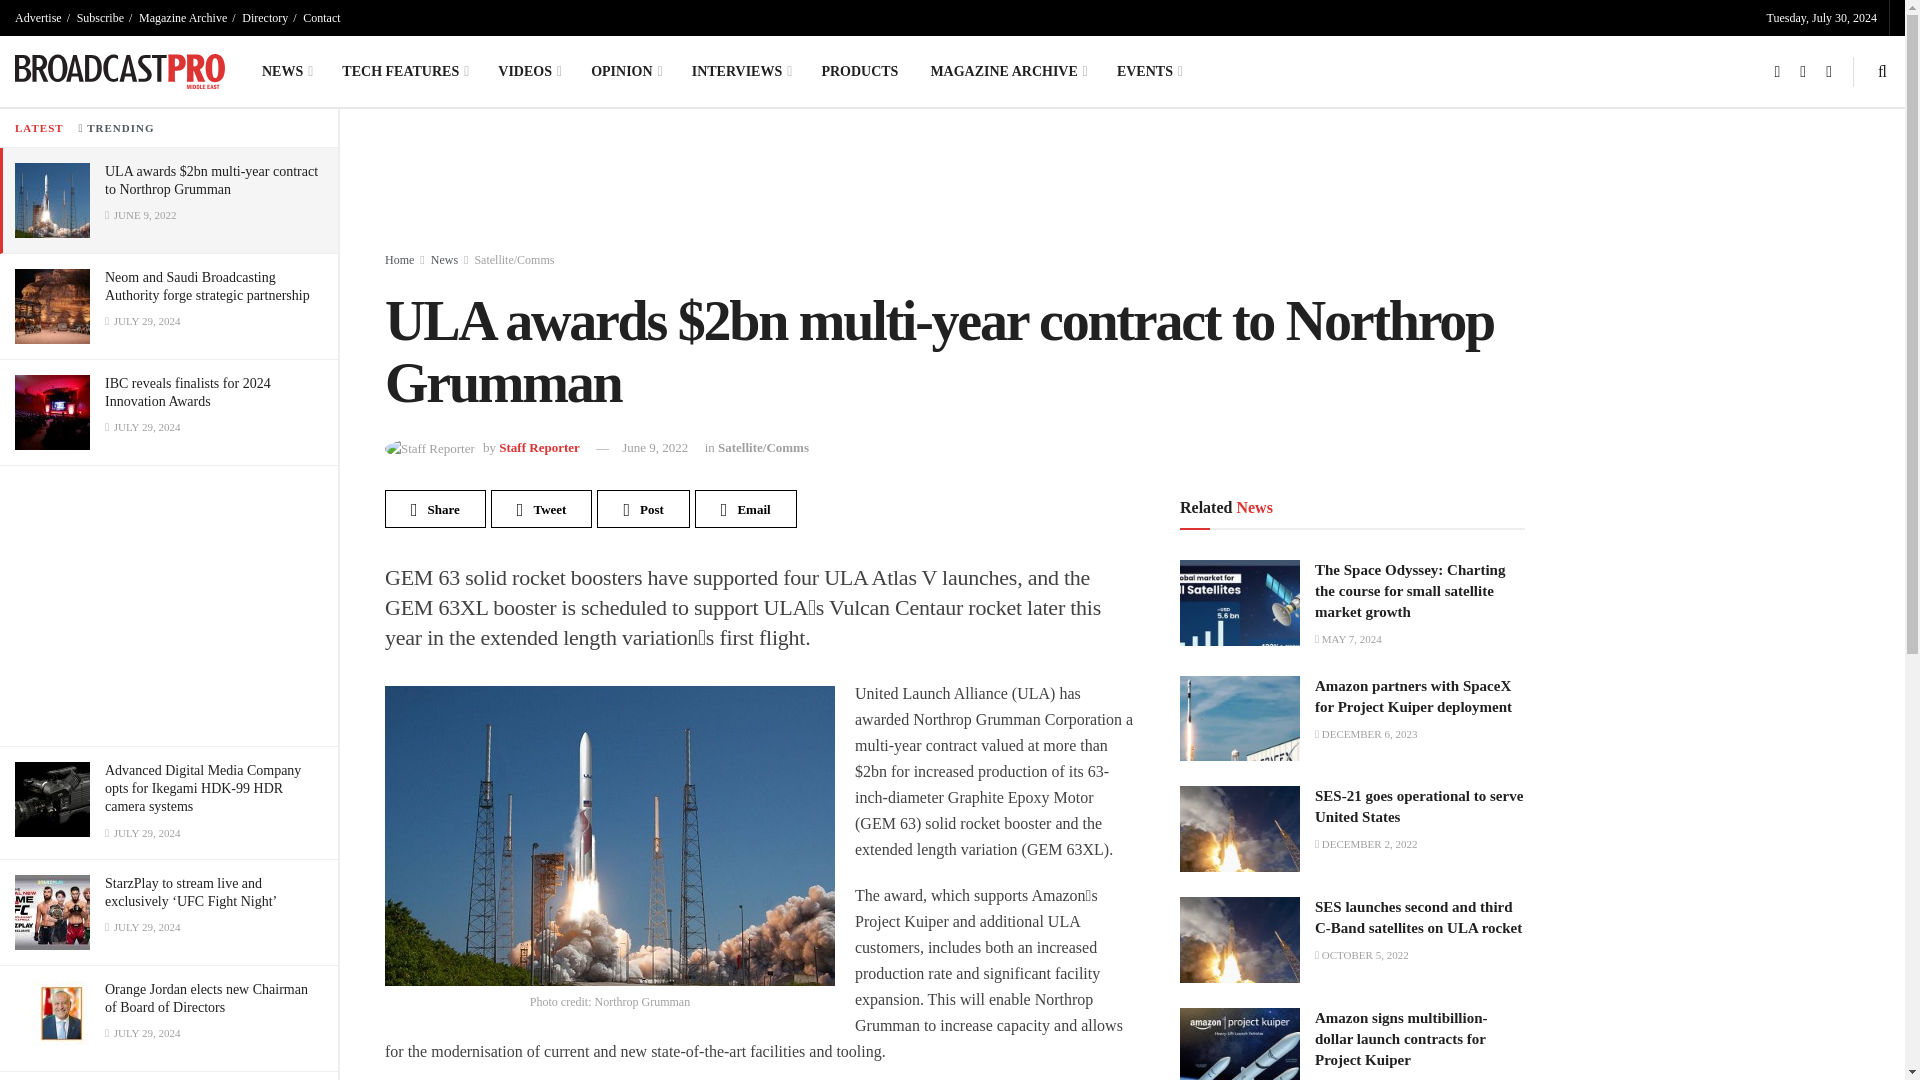 The height and width of the screenshot is (1080, 1920). What do you see at coordinates (870, 184) in the screenshot?
I see `3rd party ad content` at bounding box center [870, 184].